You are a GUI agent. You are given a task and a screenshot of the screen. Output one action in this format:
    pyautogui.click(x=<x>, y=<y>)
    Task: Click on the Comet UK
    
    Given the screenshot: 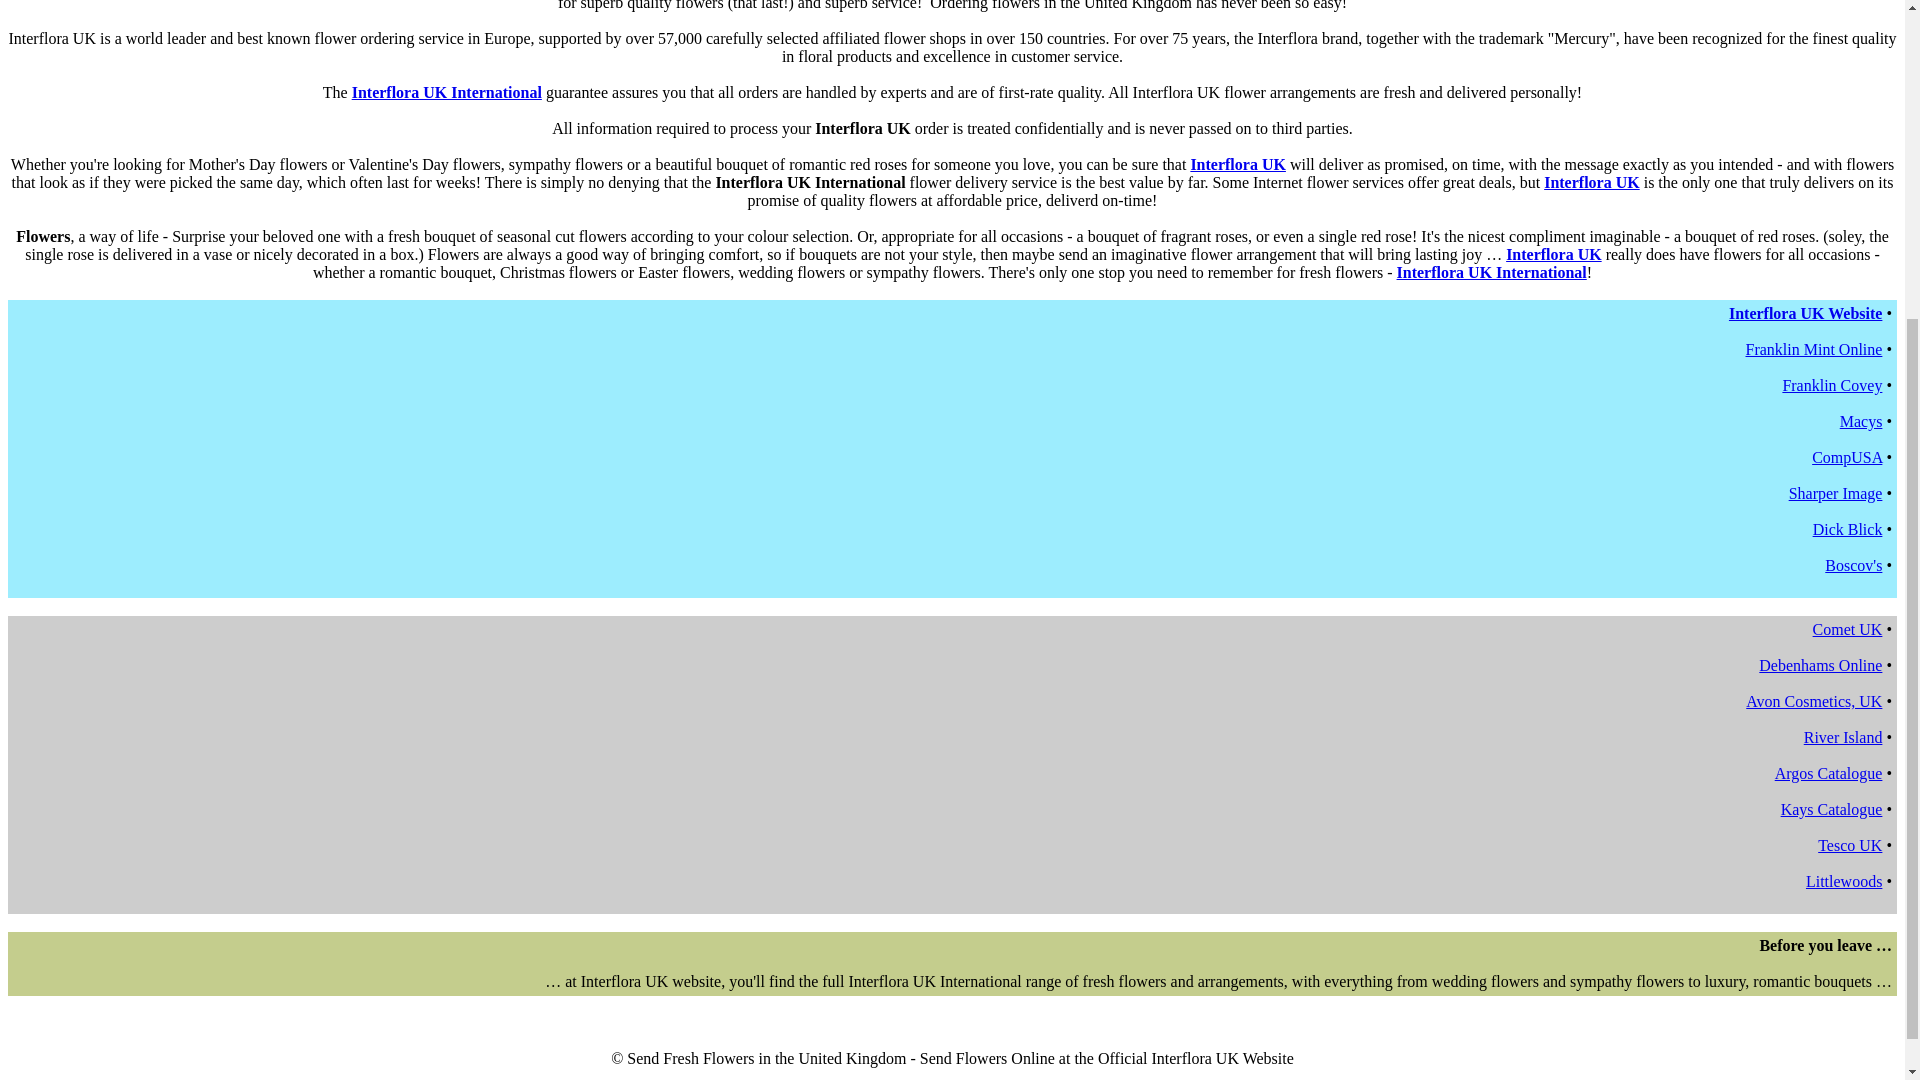 What is the action you would take?
    pyautogui.click(x=1848, y=630)
    